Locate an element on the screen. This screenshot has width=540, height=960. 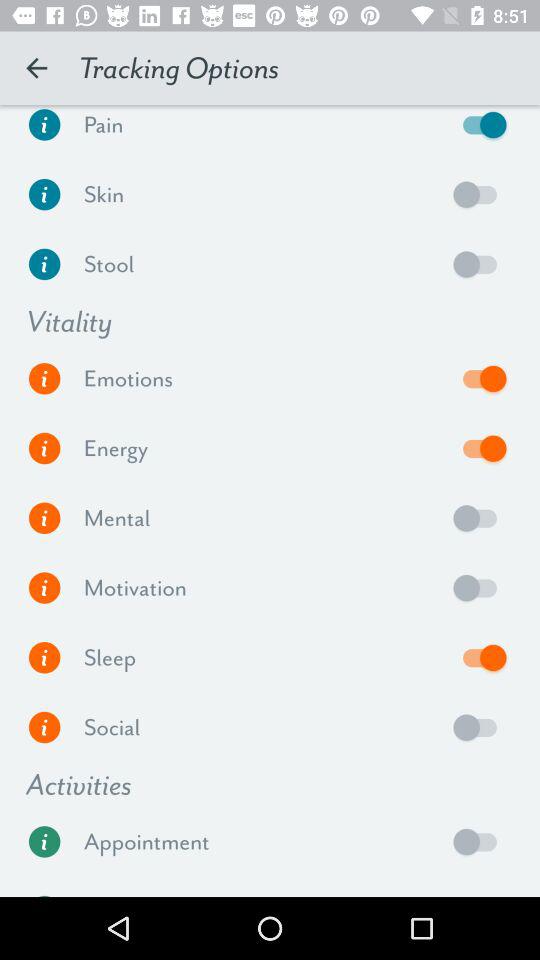
toggle mental option is located at coordinates (480, 518).